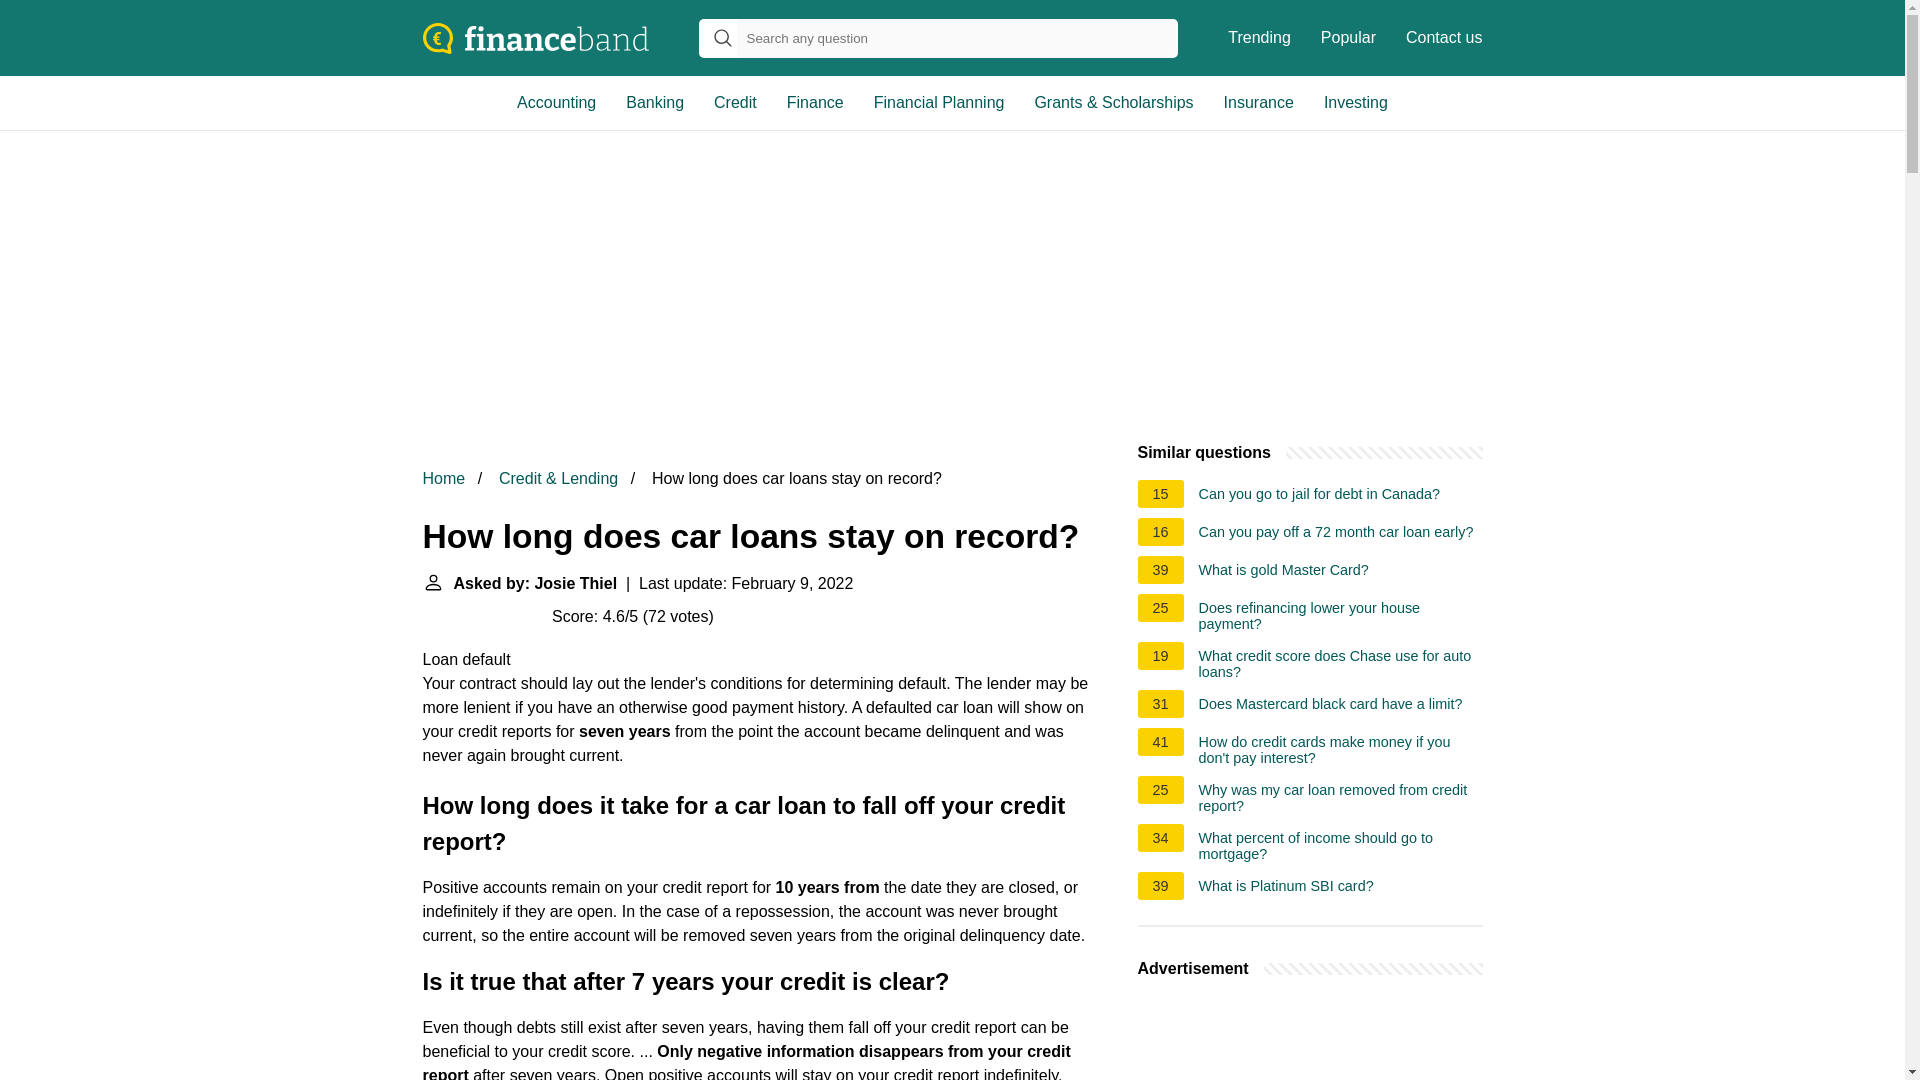 This screenshot has width=1920, height=1080. What do you see at coordinates (556, 102) in the screenshot?
I see `Accounting` at bounding box center [556, 102].